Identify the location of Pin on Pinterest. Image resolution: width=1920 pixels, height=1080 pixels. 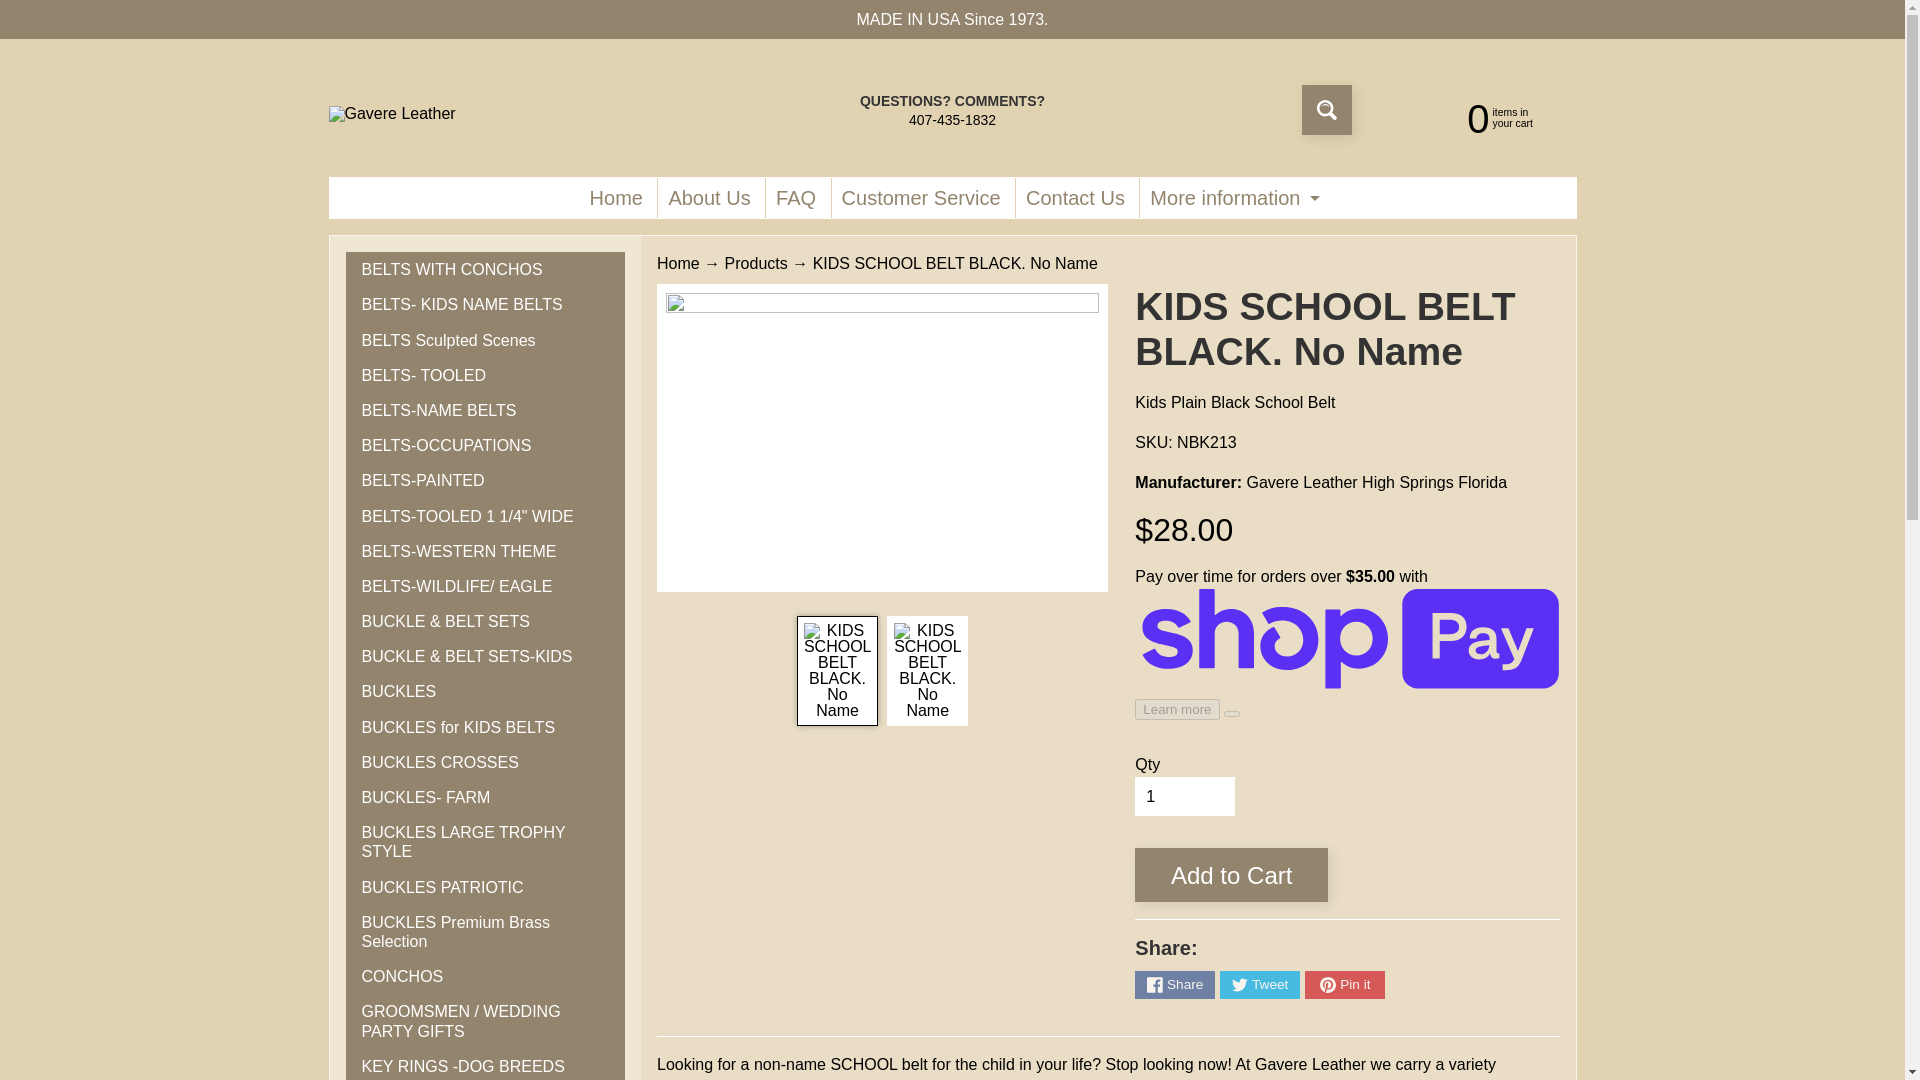
(1344, 984).